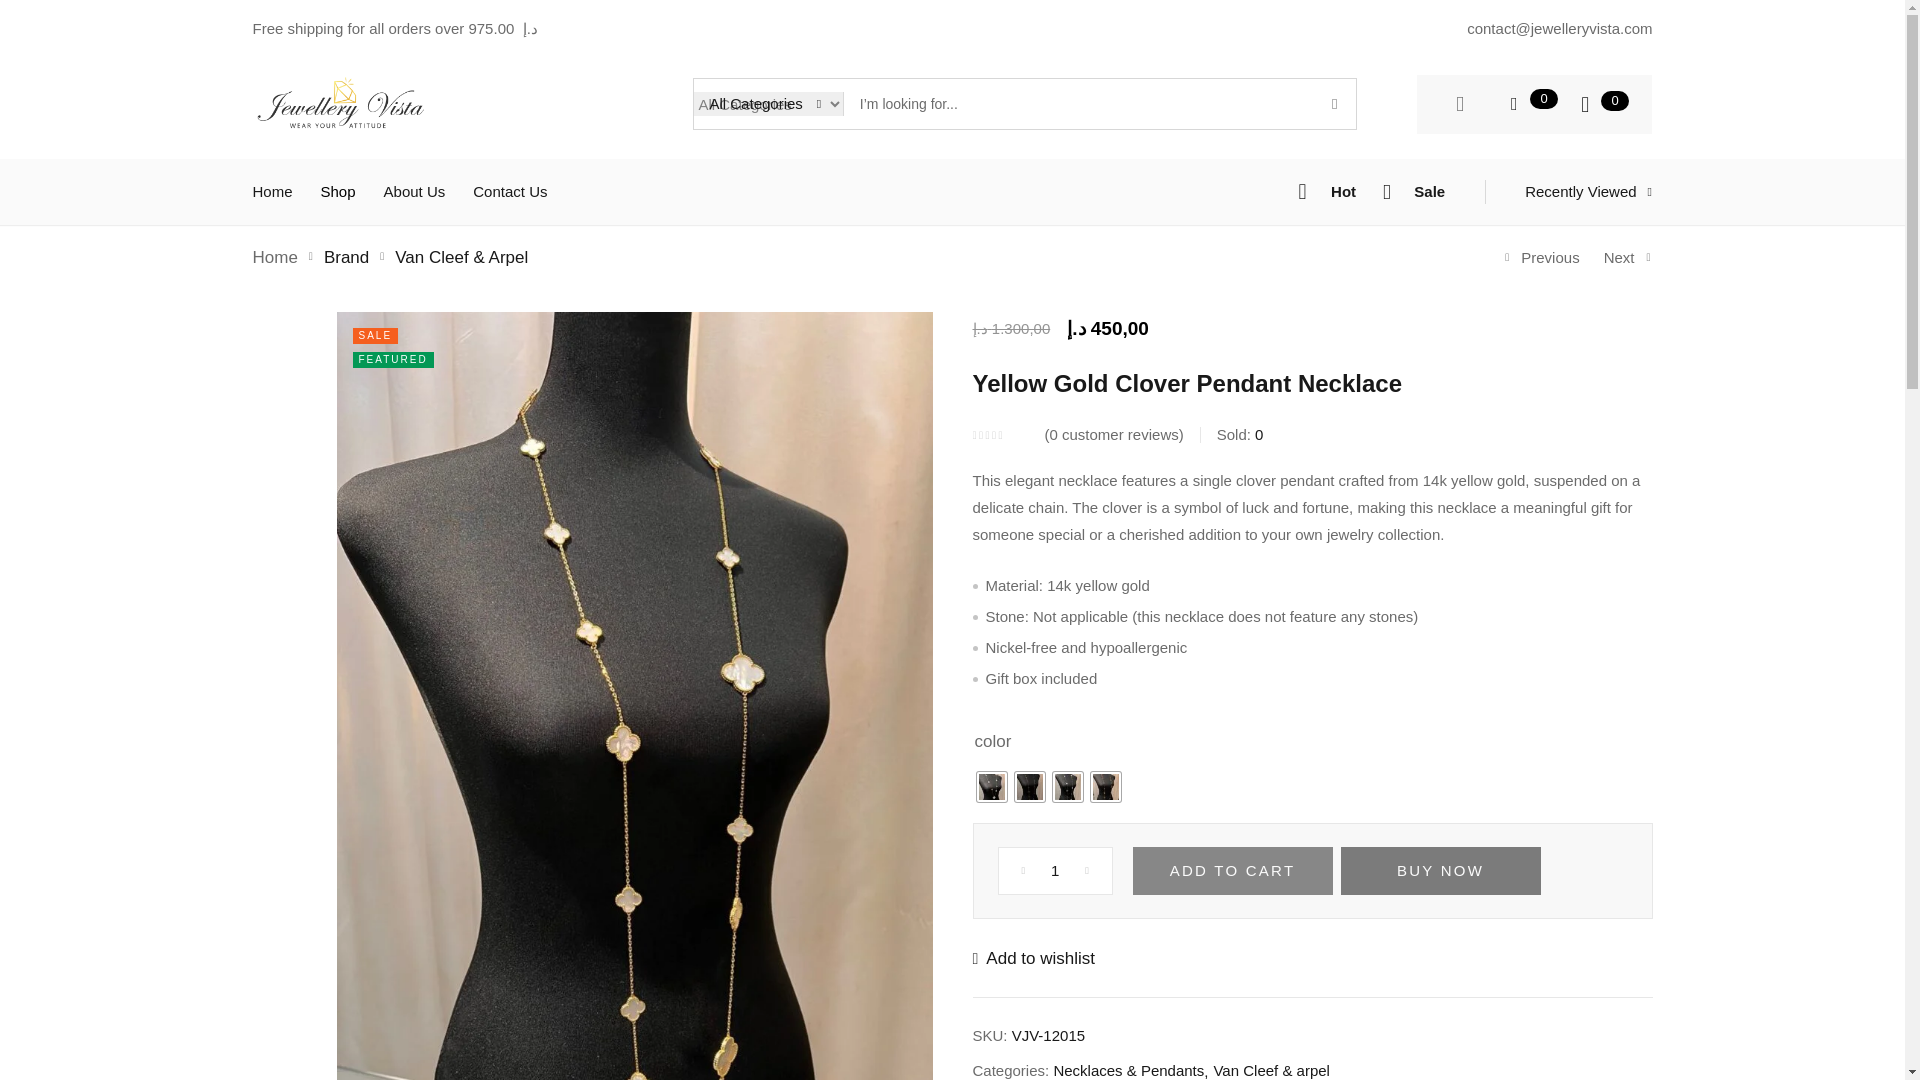 The height and width of the screenshot is (1080, 1920). Describe the element at coordinates (1584, 104) in the screenshot. I see `View your shopping cart` at that location.